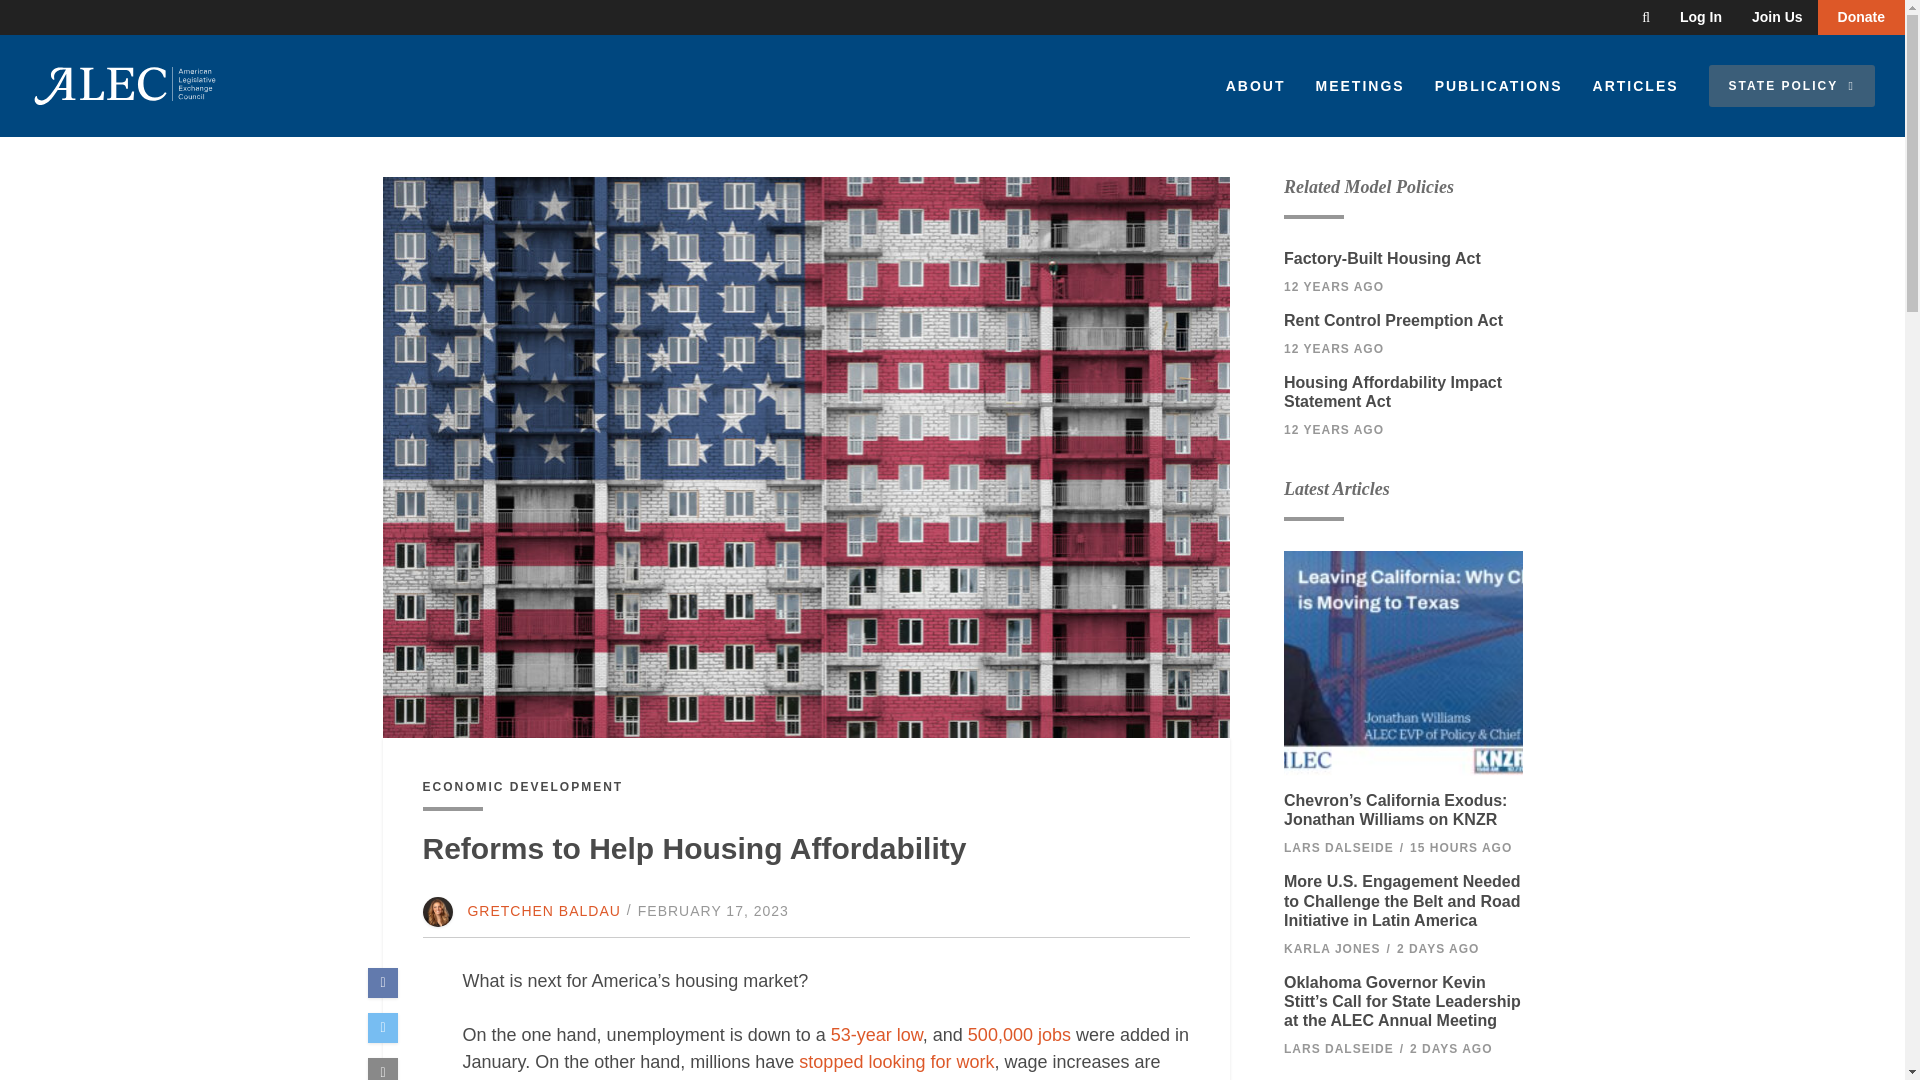  I want to click on STATE POLICY , so click(1792, 85).